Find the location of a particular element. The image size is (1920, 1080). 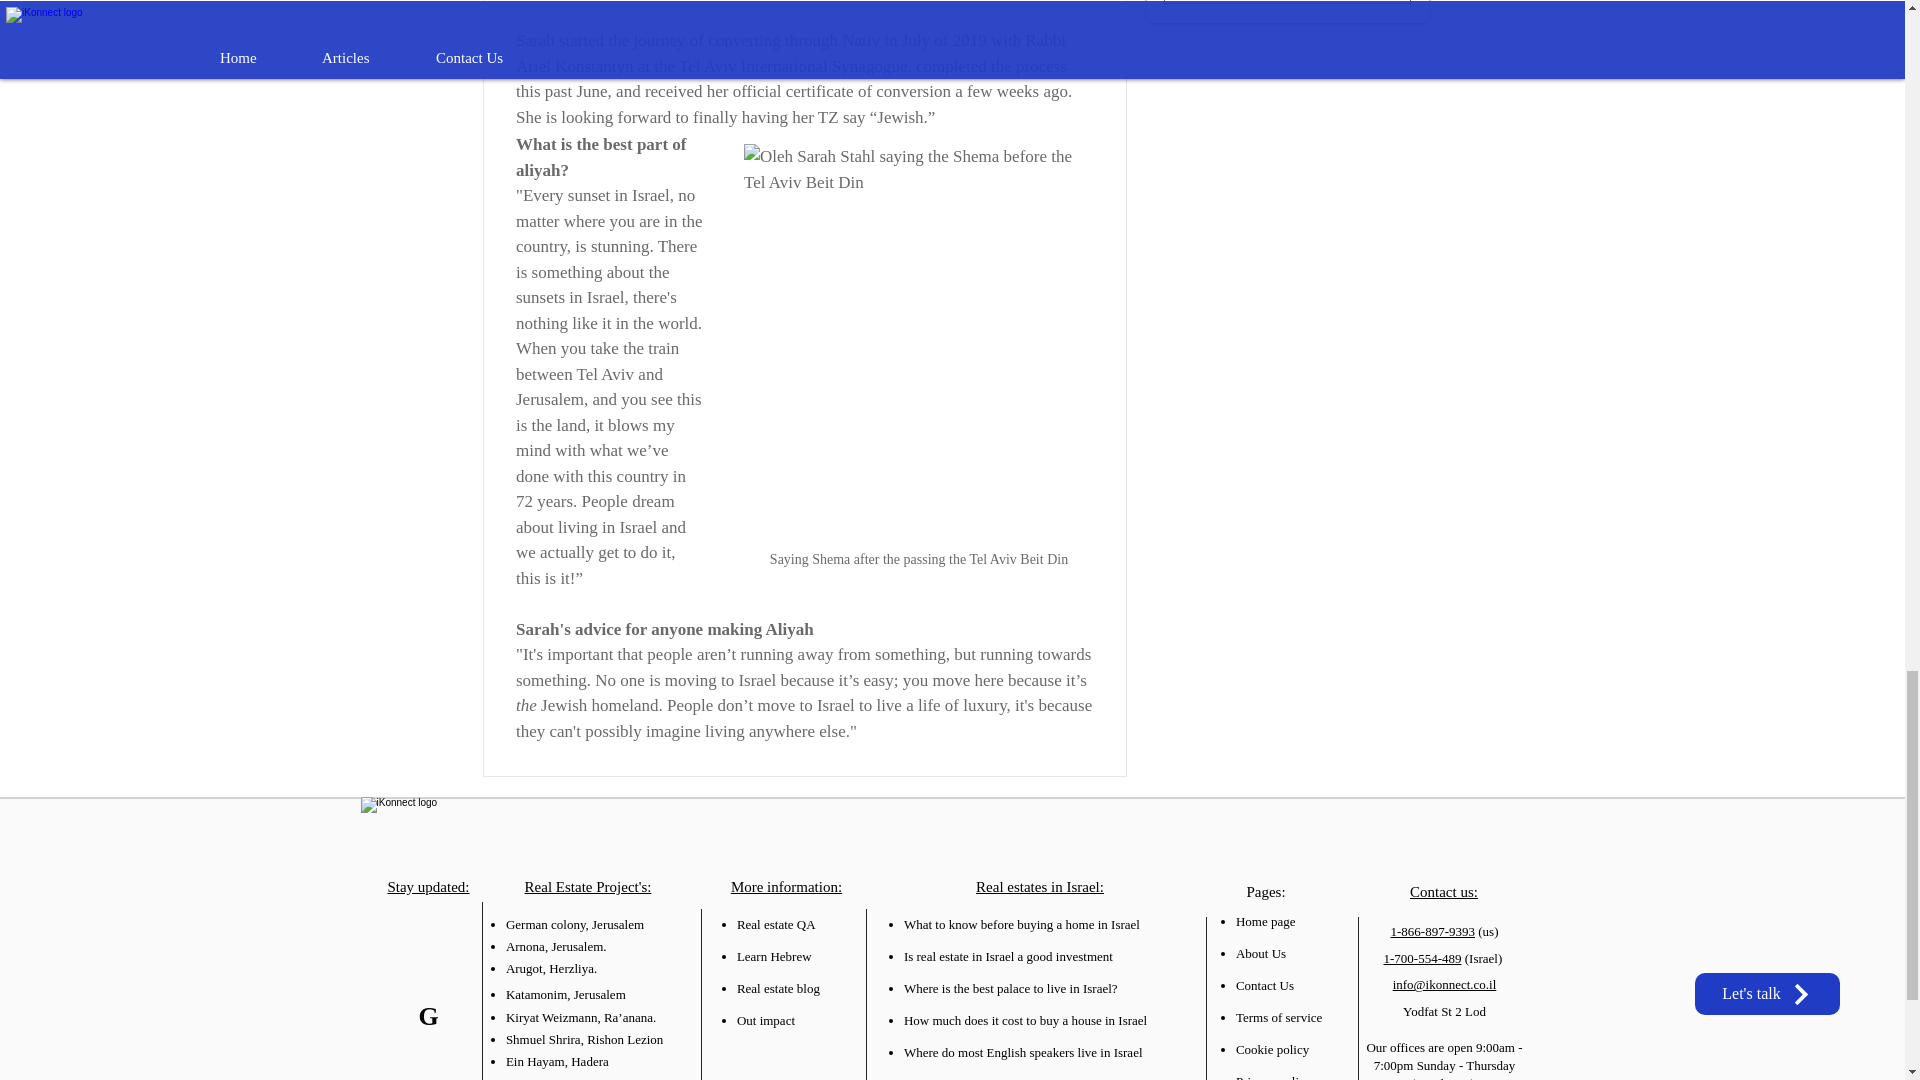

Where do most English speakers live in Israel is located at coordinates (1023, 1052).